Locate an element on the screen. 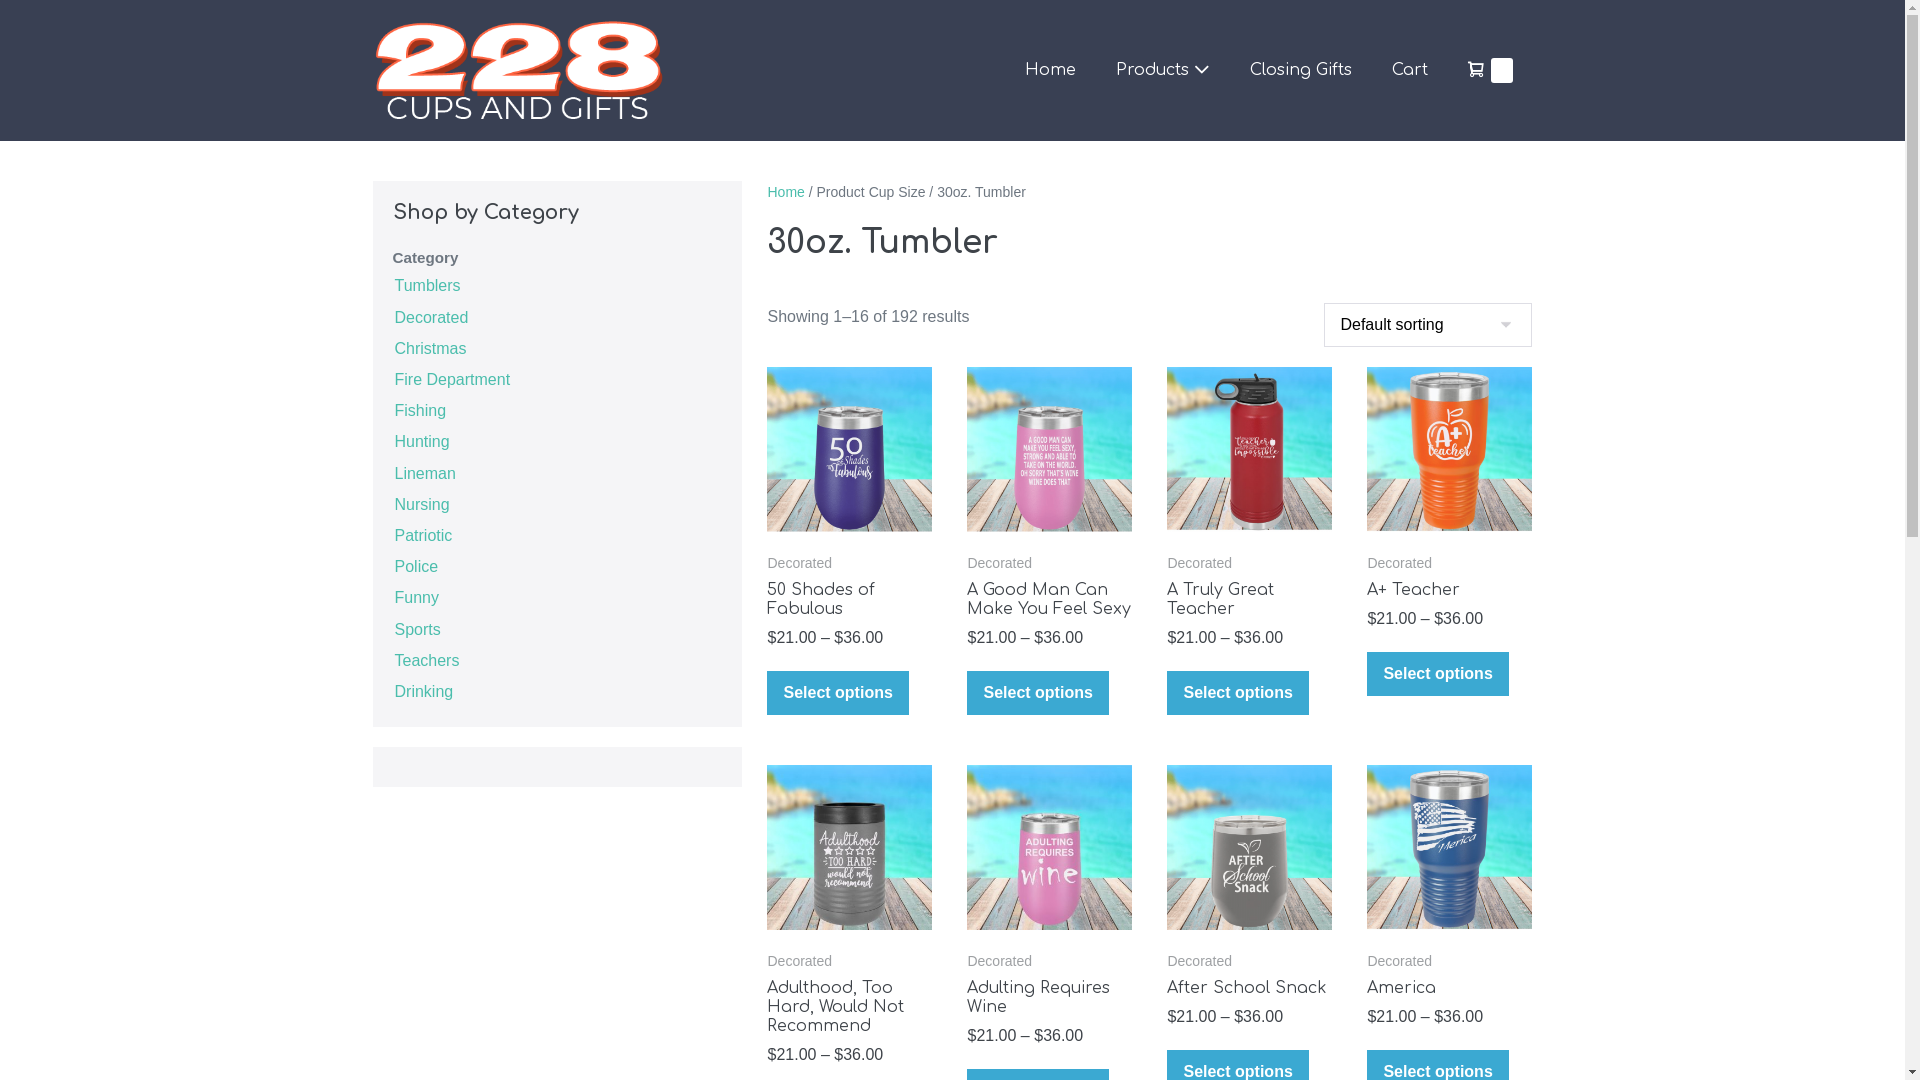 The image size is (1920, 1080). Select options is located at coordinates (838, 693).